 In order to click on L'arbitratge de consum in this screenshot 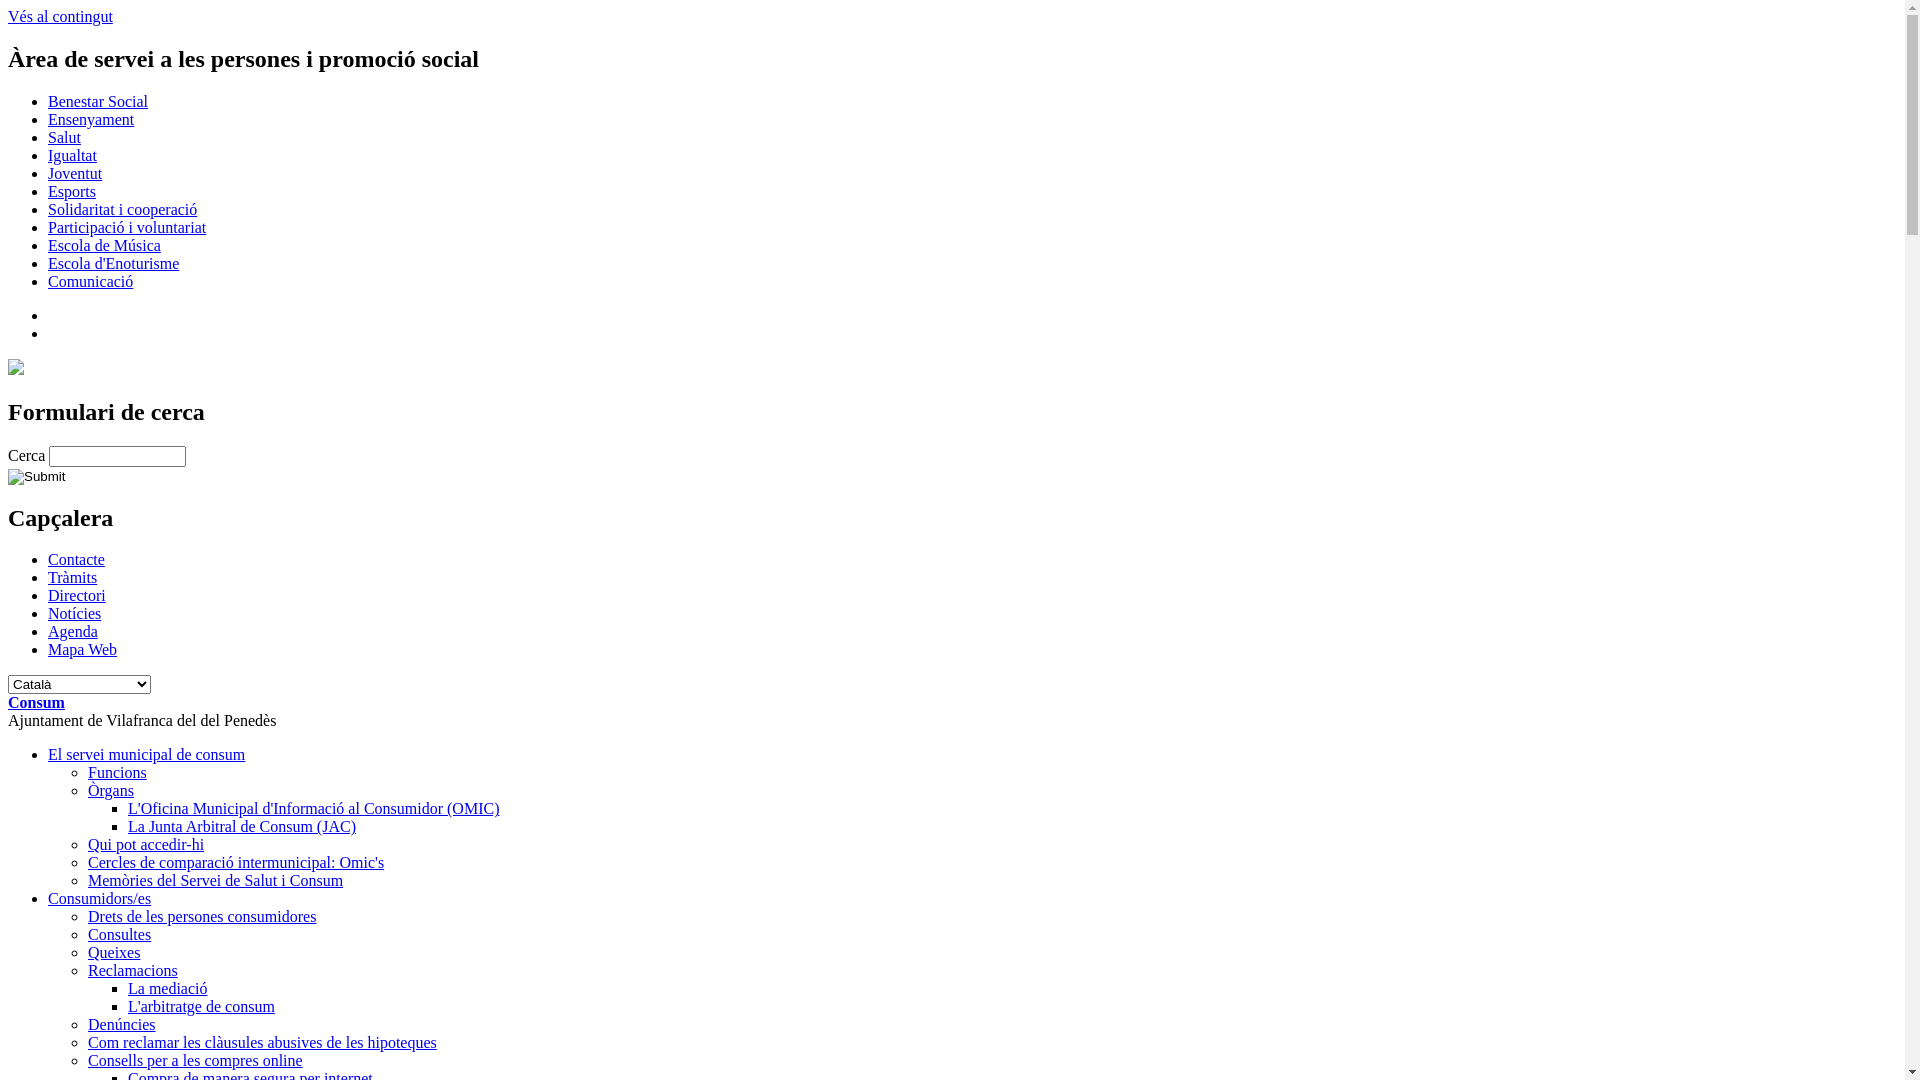, I will do `click(202, 1006)`.